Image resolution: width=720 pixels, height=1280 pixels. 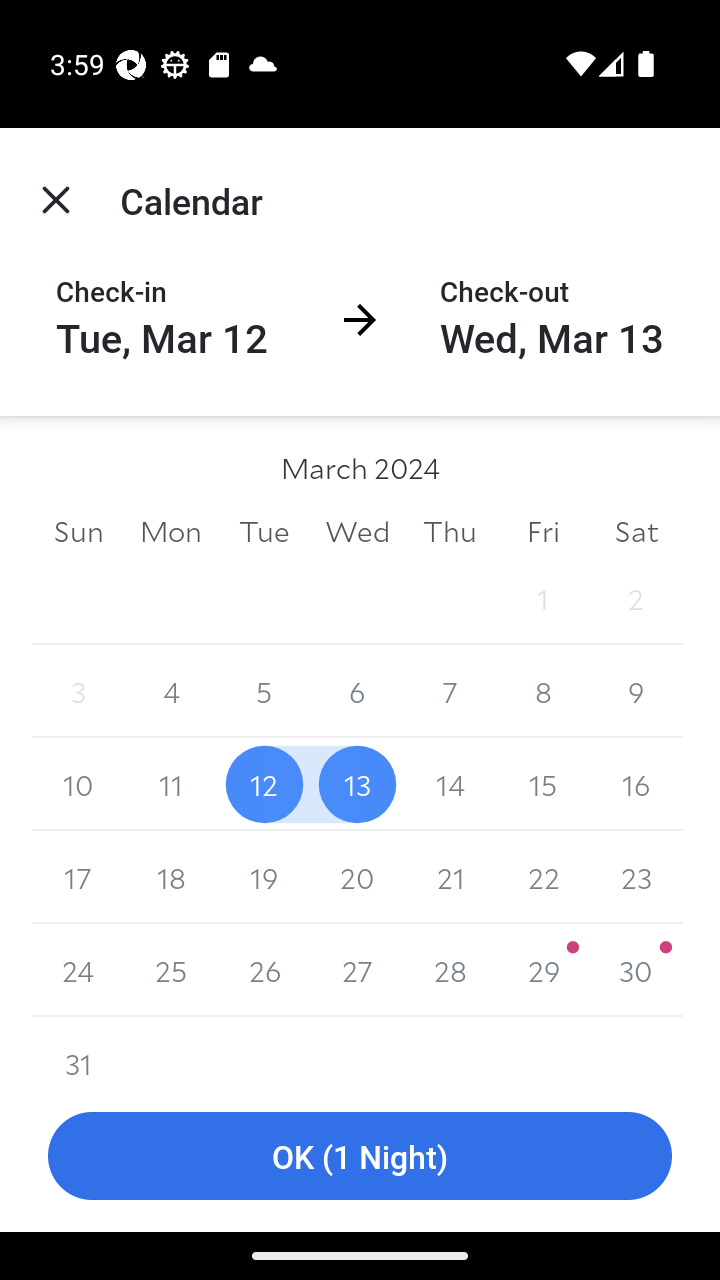 What do you see at coordinates (357, 784) in the screenshot?
I see `13 13 March 2024` at bounding box center [357, 784].